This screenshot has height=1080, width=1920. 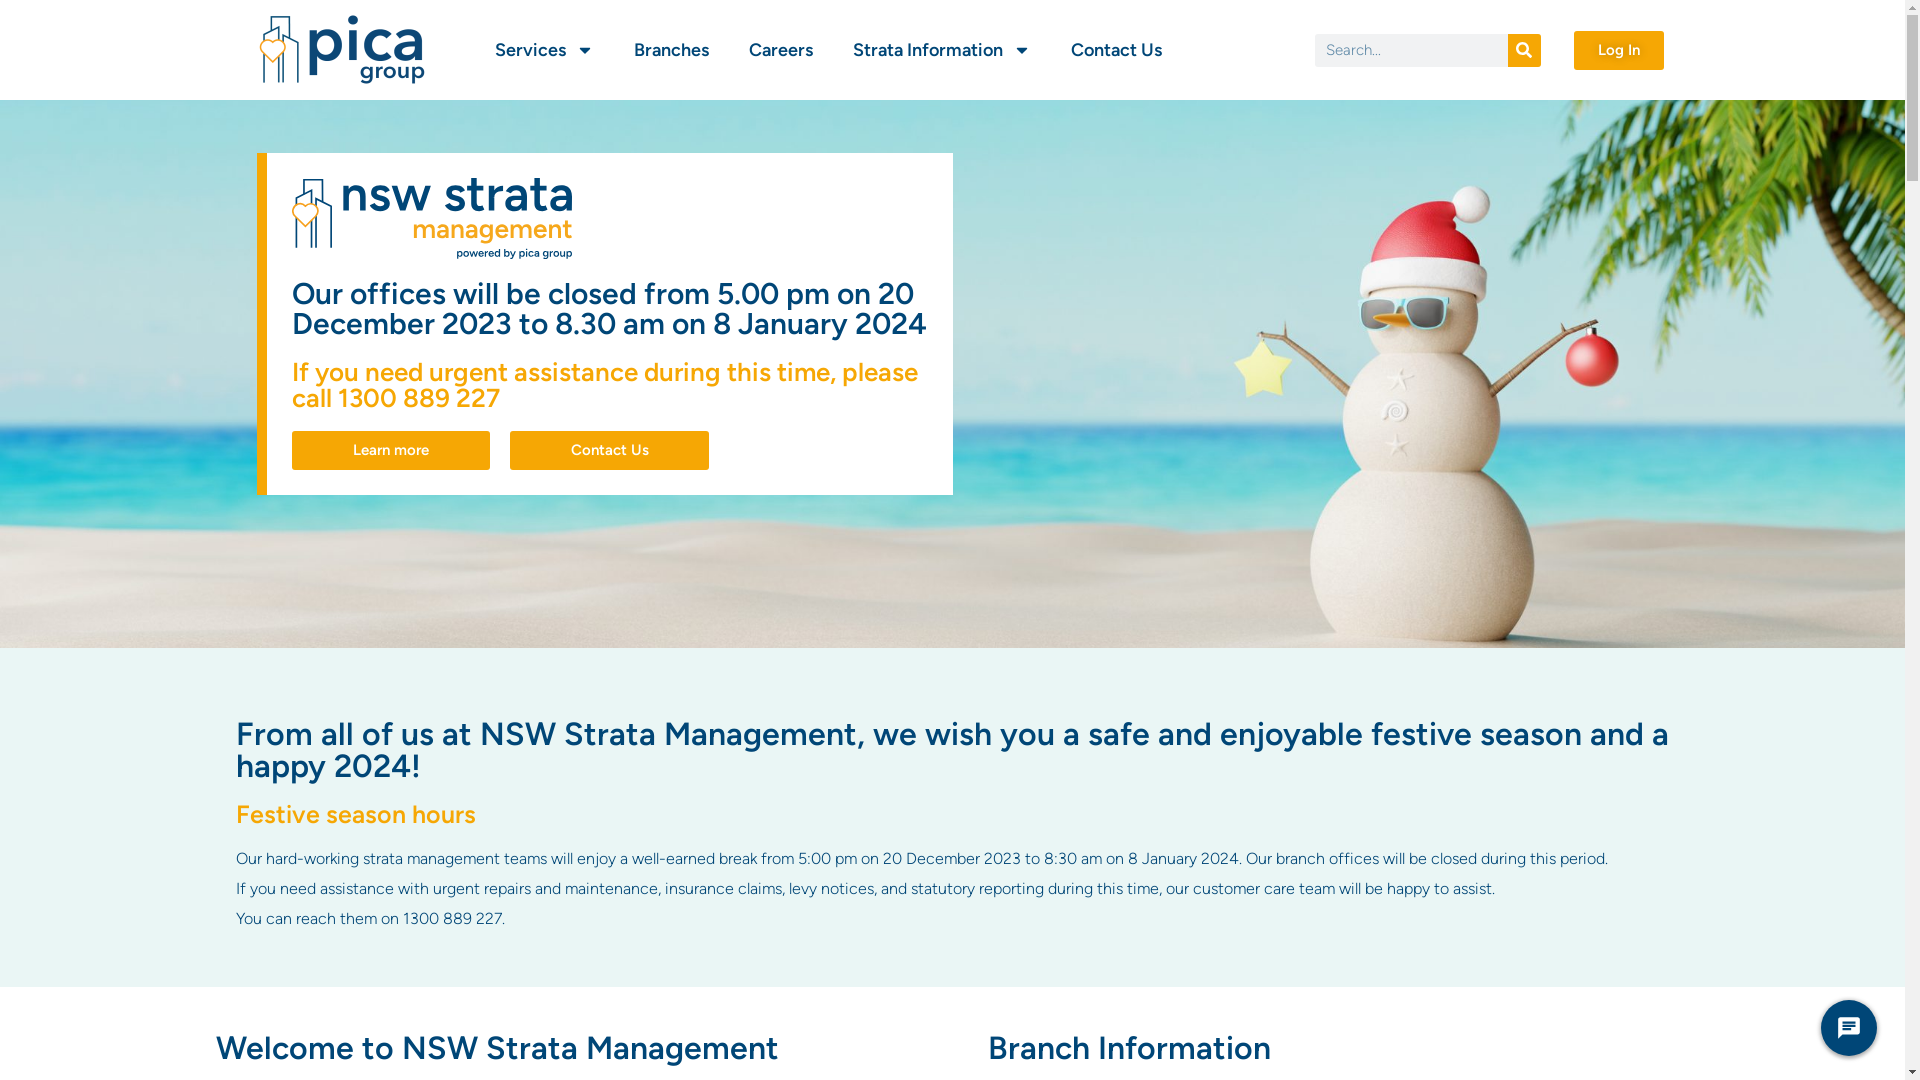 What do you see at coordinates (1116, 50) in the screenshot?
I see `Contact Us` at bounding box center [1116, 50].